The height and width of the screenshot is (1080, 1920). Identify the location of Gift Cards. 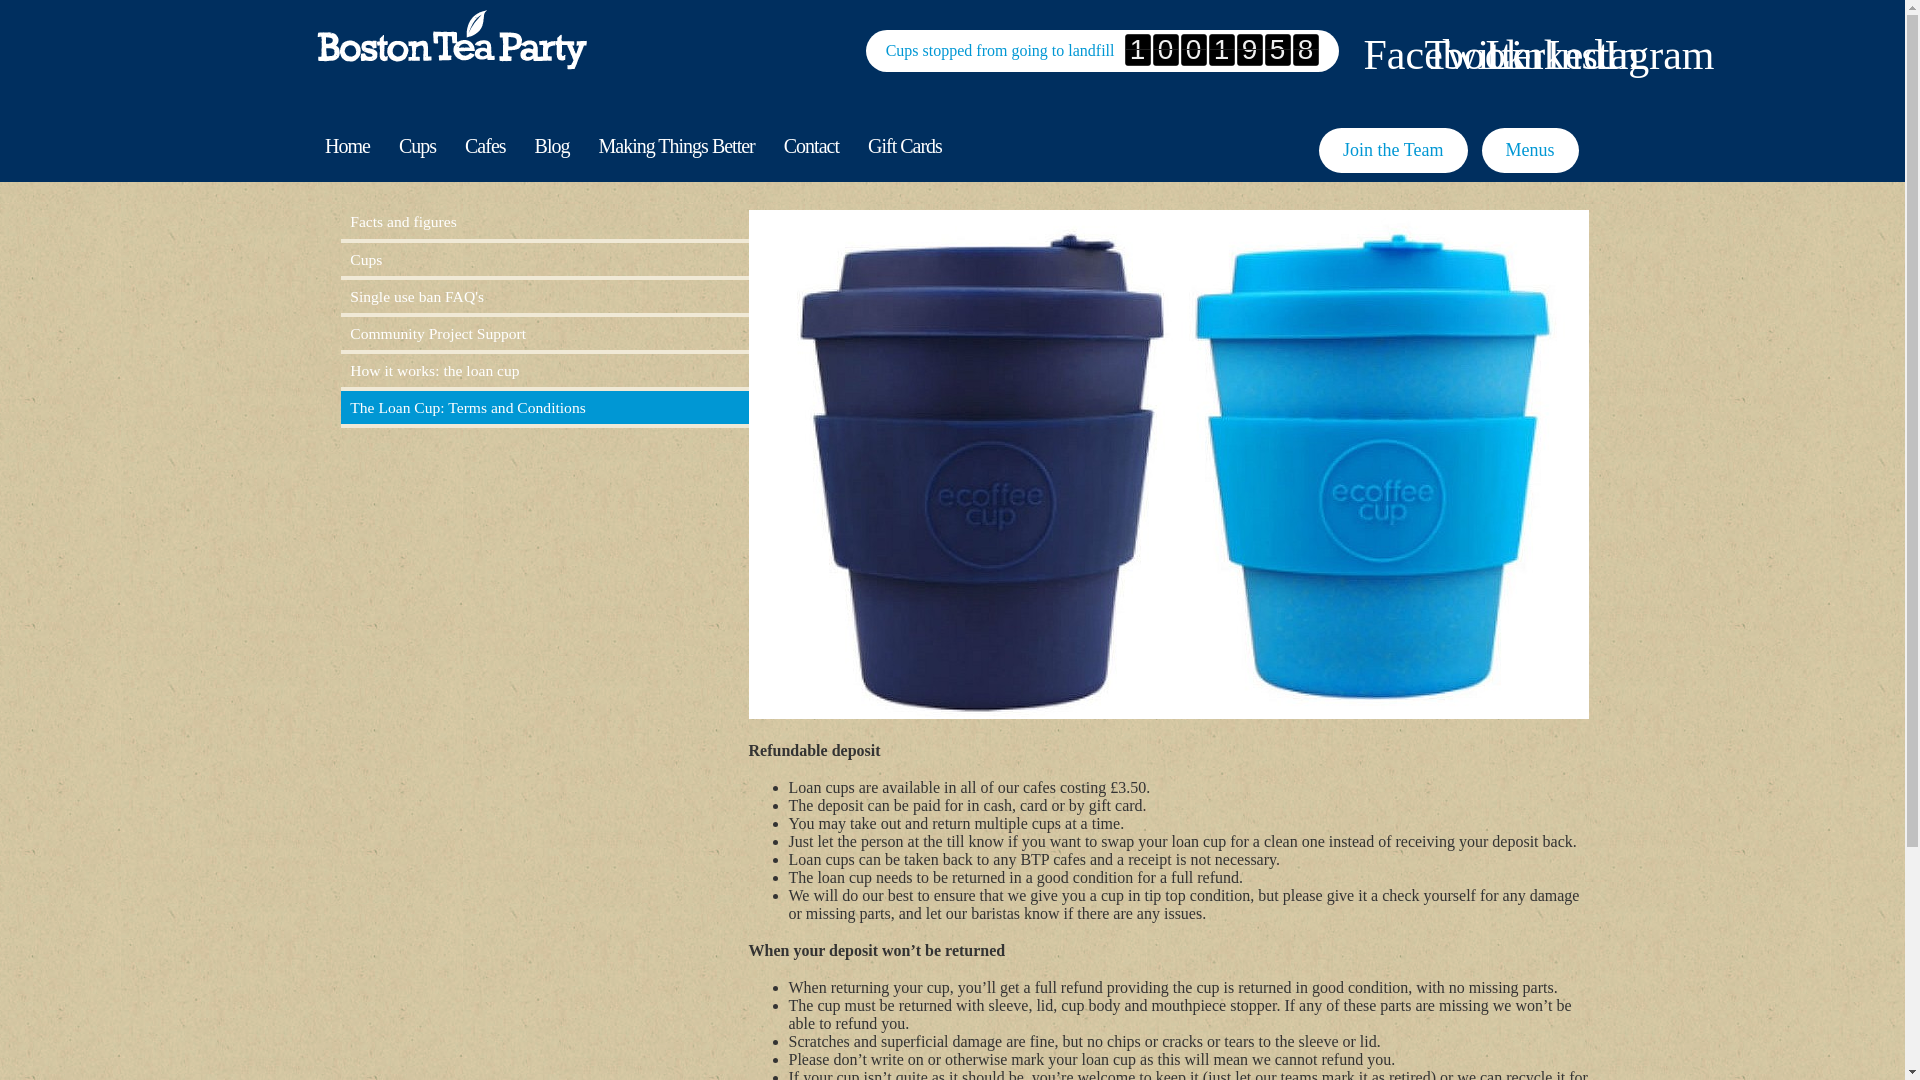
(904, 147).